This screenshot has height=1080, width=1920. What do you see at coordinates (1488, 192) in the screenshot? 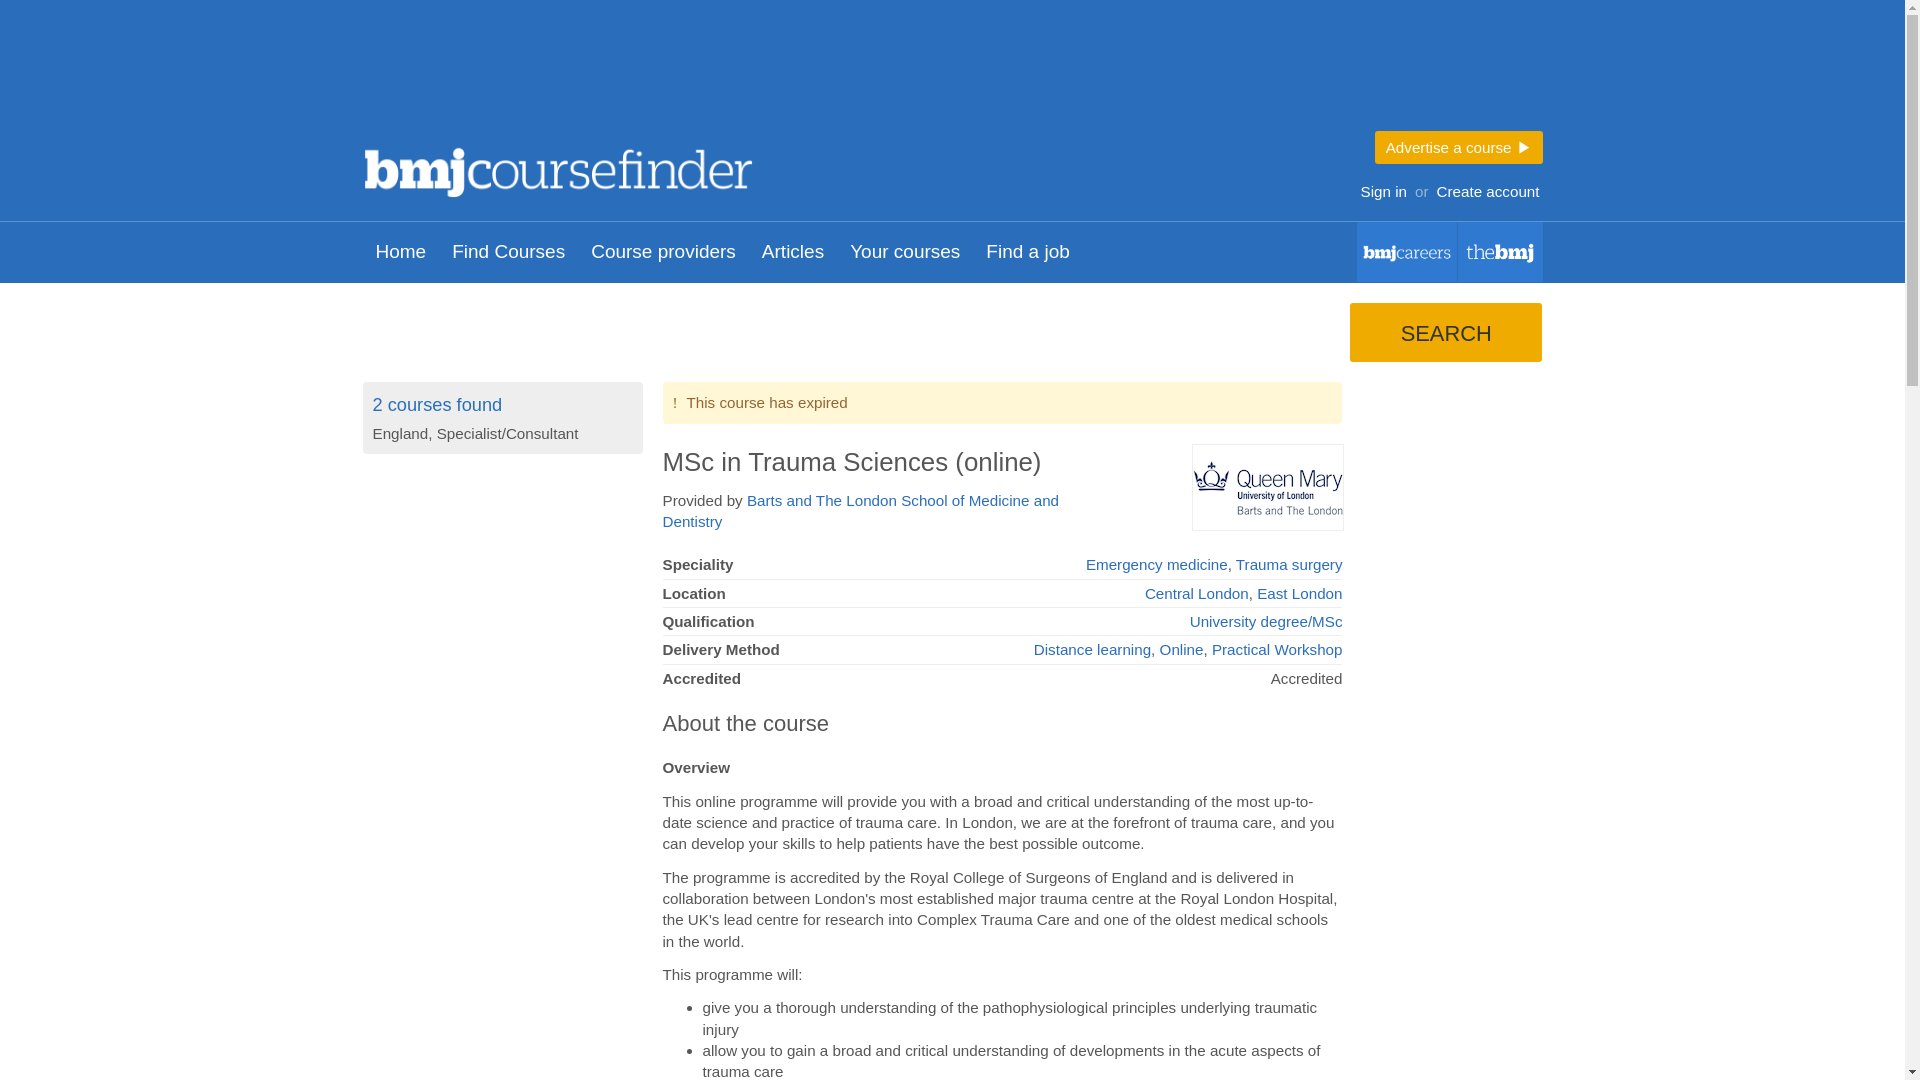
I see `Create account` at bounding box center [1488, 192].